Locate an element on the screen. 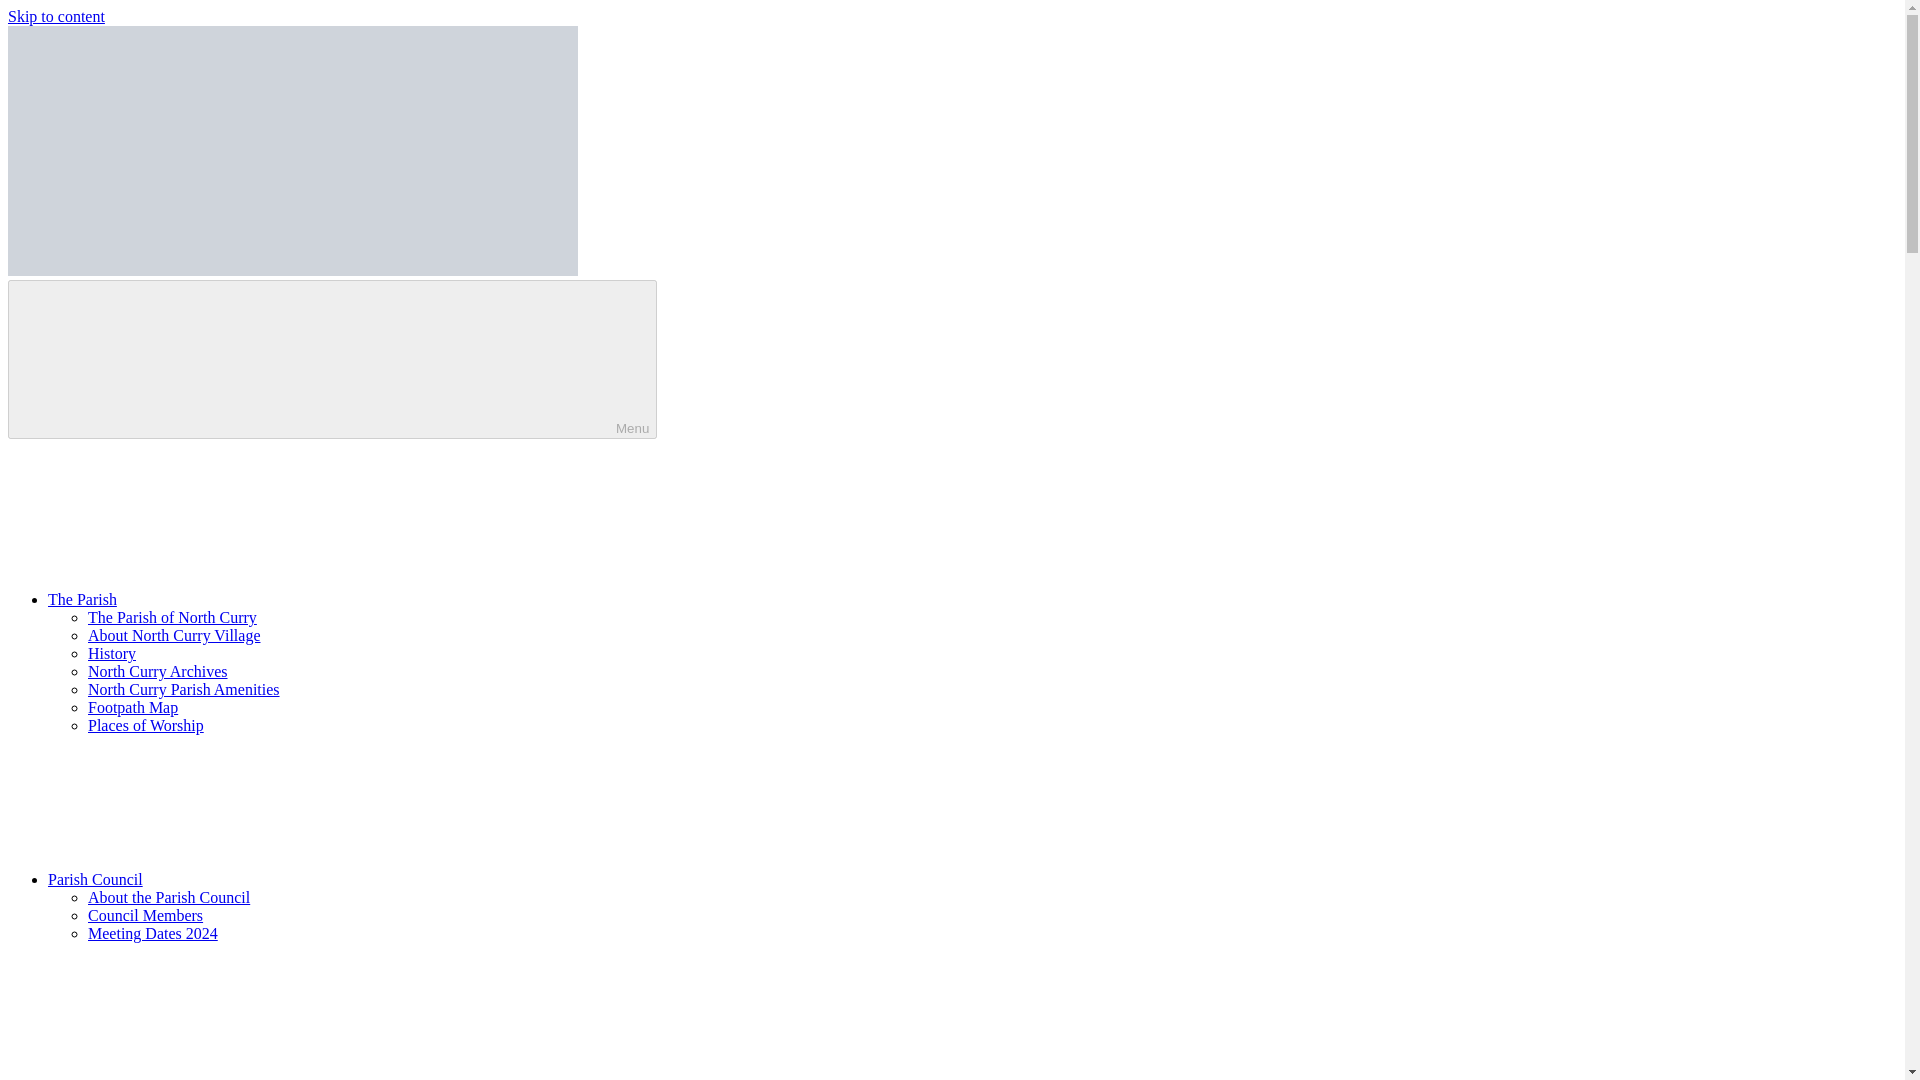 The width and height of the screenshot is (1920, 1080). The Parish of North Curry is located at coordinates (172, 618).